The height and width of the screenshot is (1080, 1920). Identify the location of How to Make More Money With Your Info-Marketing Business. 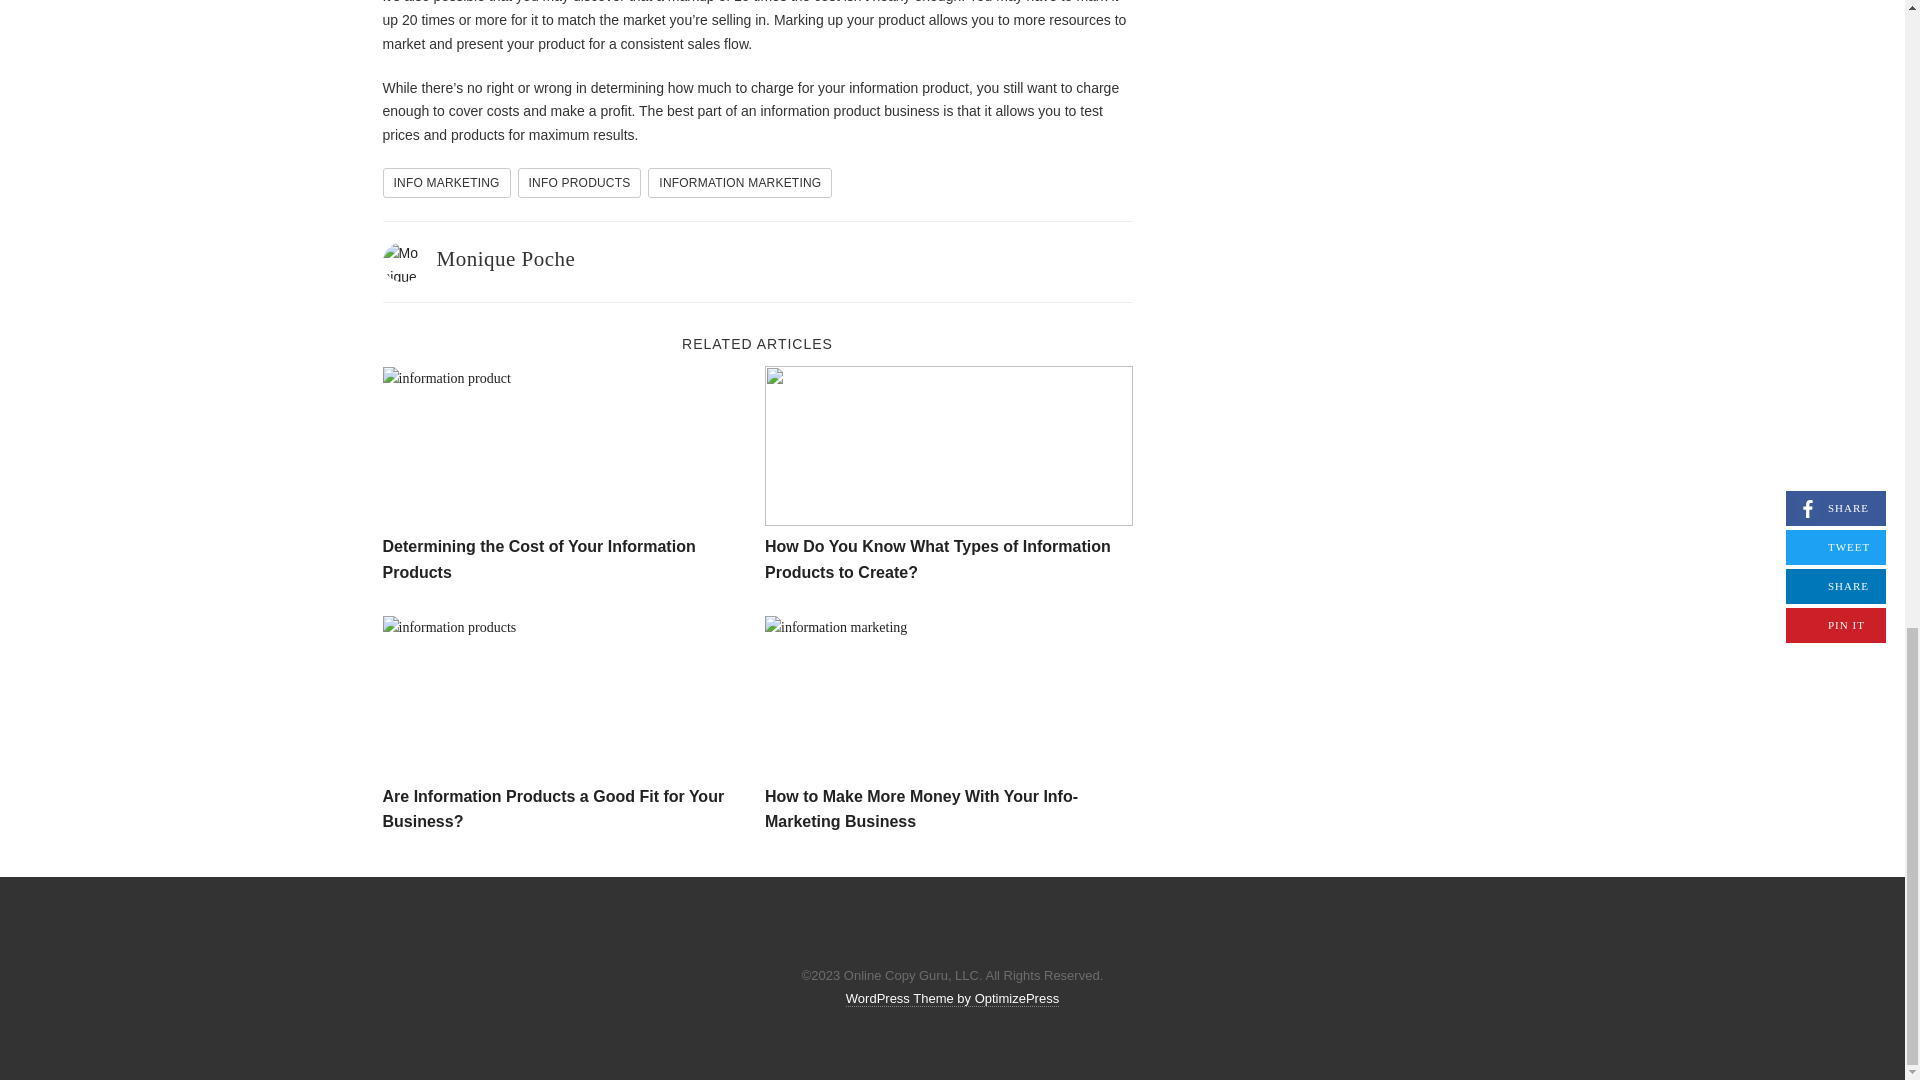
(920, 809).